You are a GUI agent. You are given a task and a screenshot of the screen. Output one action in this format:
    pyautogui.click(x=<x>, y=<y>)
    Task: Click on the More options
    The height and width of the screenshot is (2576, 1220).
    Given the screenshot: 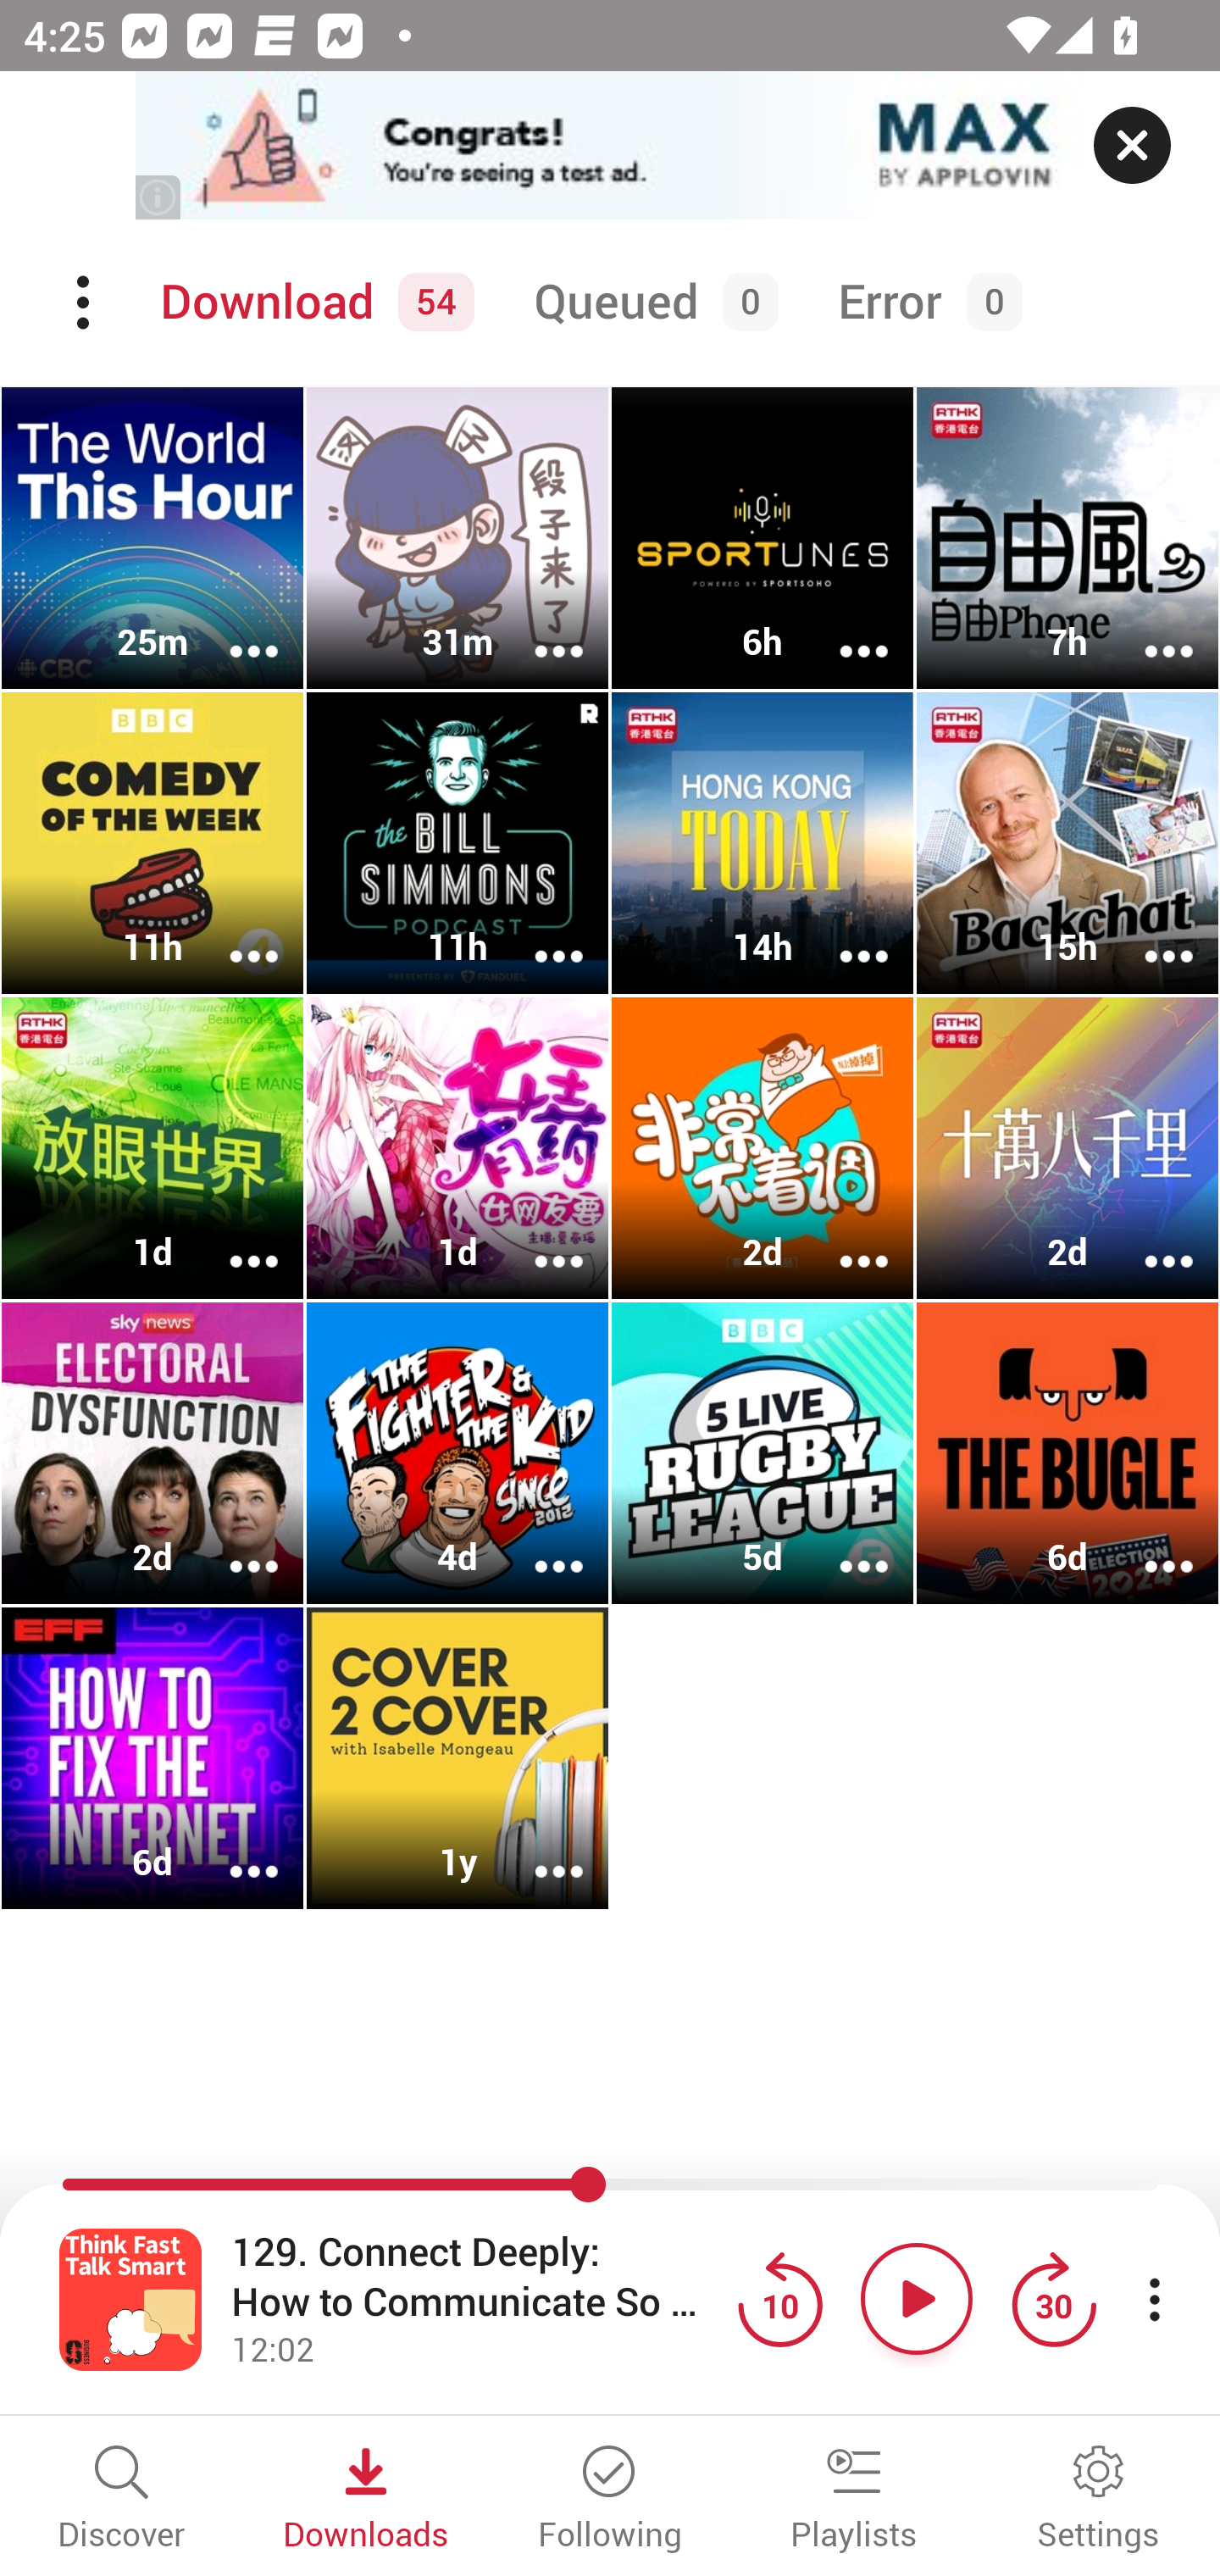 What is the action you would take?
    pyautogui.click(x=1147, y=1239)
    